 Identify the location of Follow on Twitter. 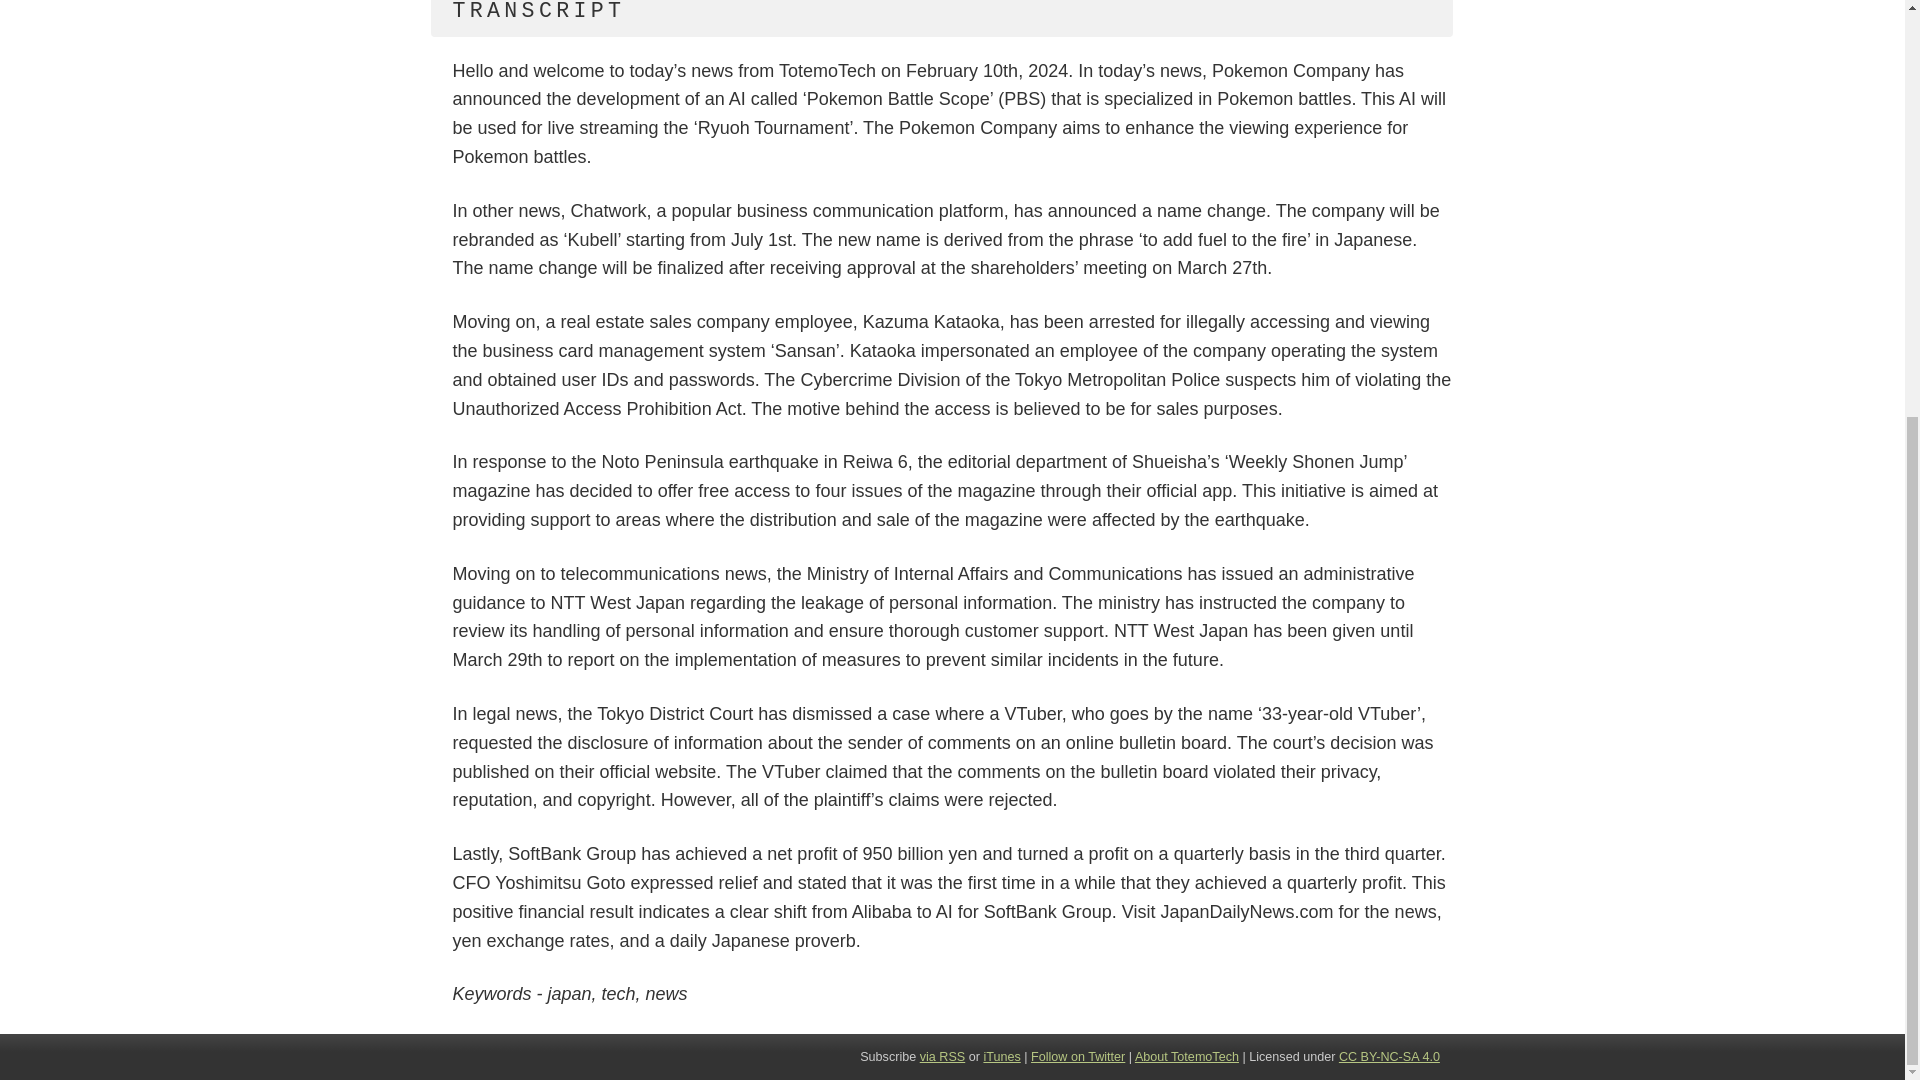
(1078, 1056).